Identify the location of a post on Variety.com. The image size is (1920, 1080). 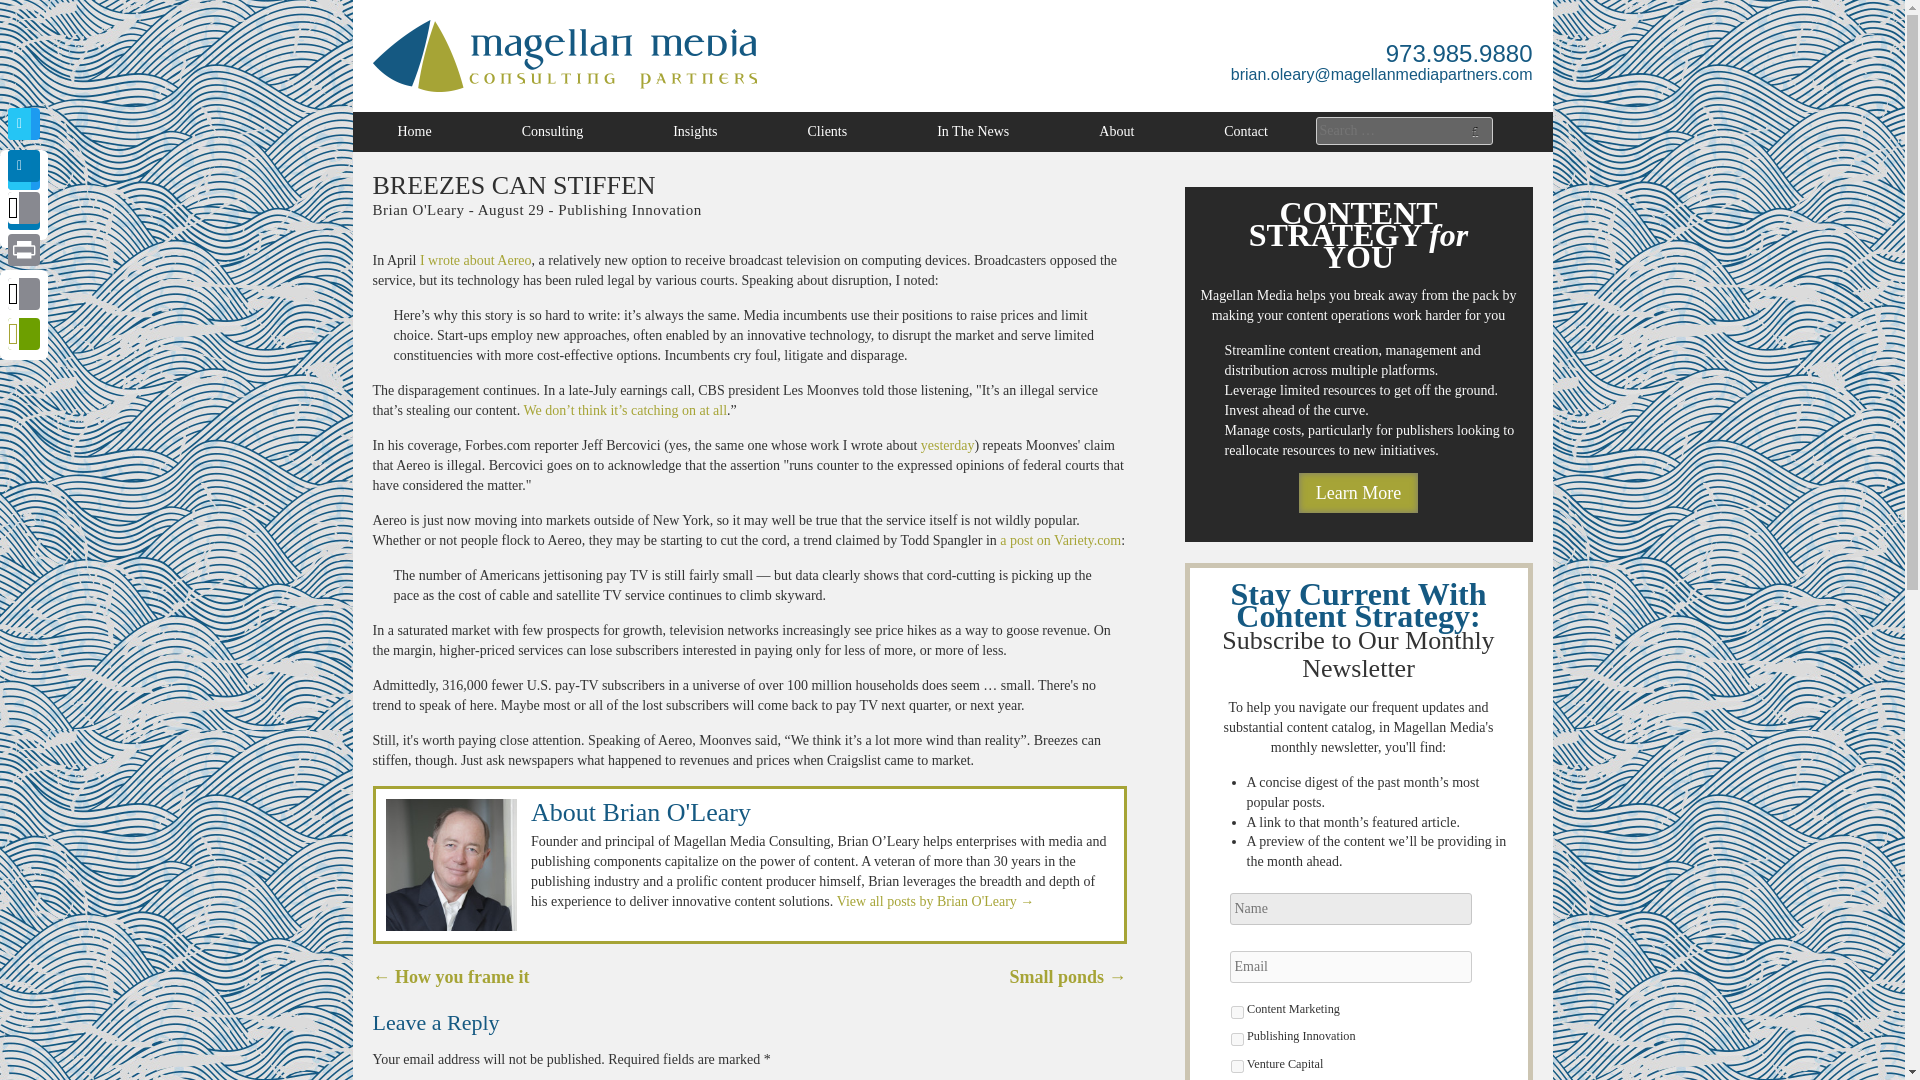
(1060, 540).